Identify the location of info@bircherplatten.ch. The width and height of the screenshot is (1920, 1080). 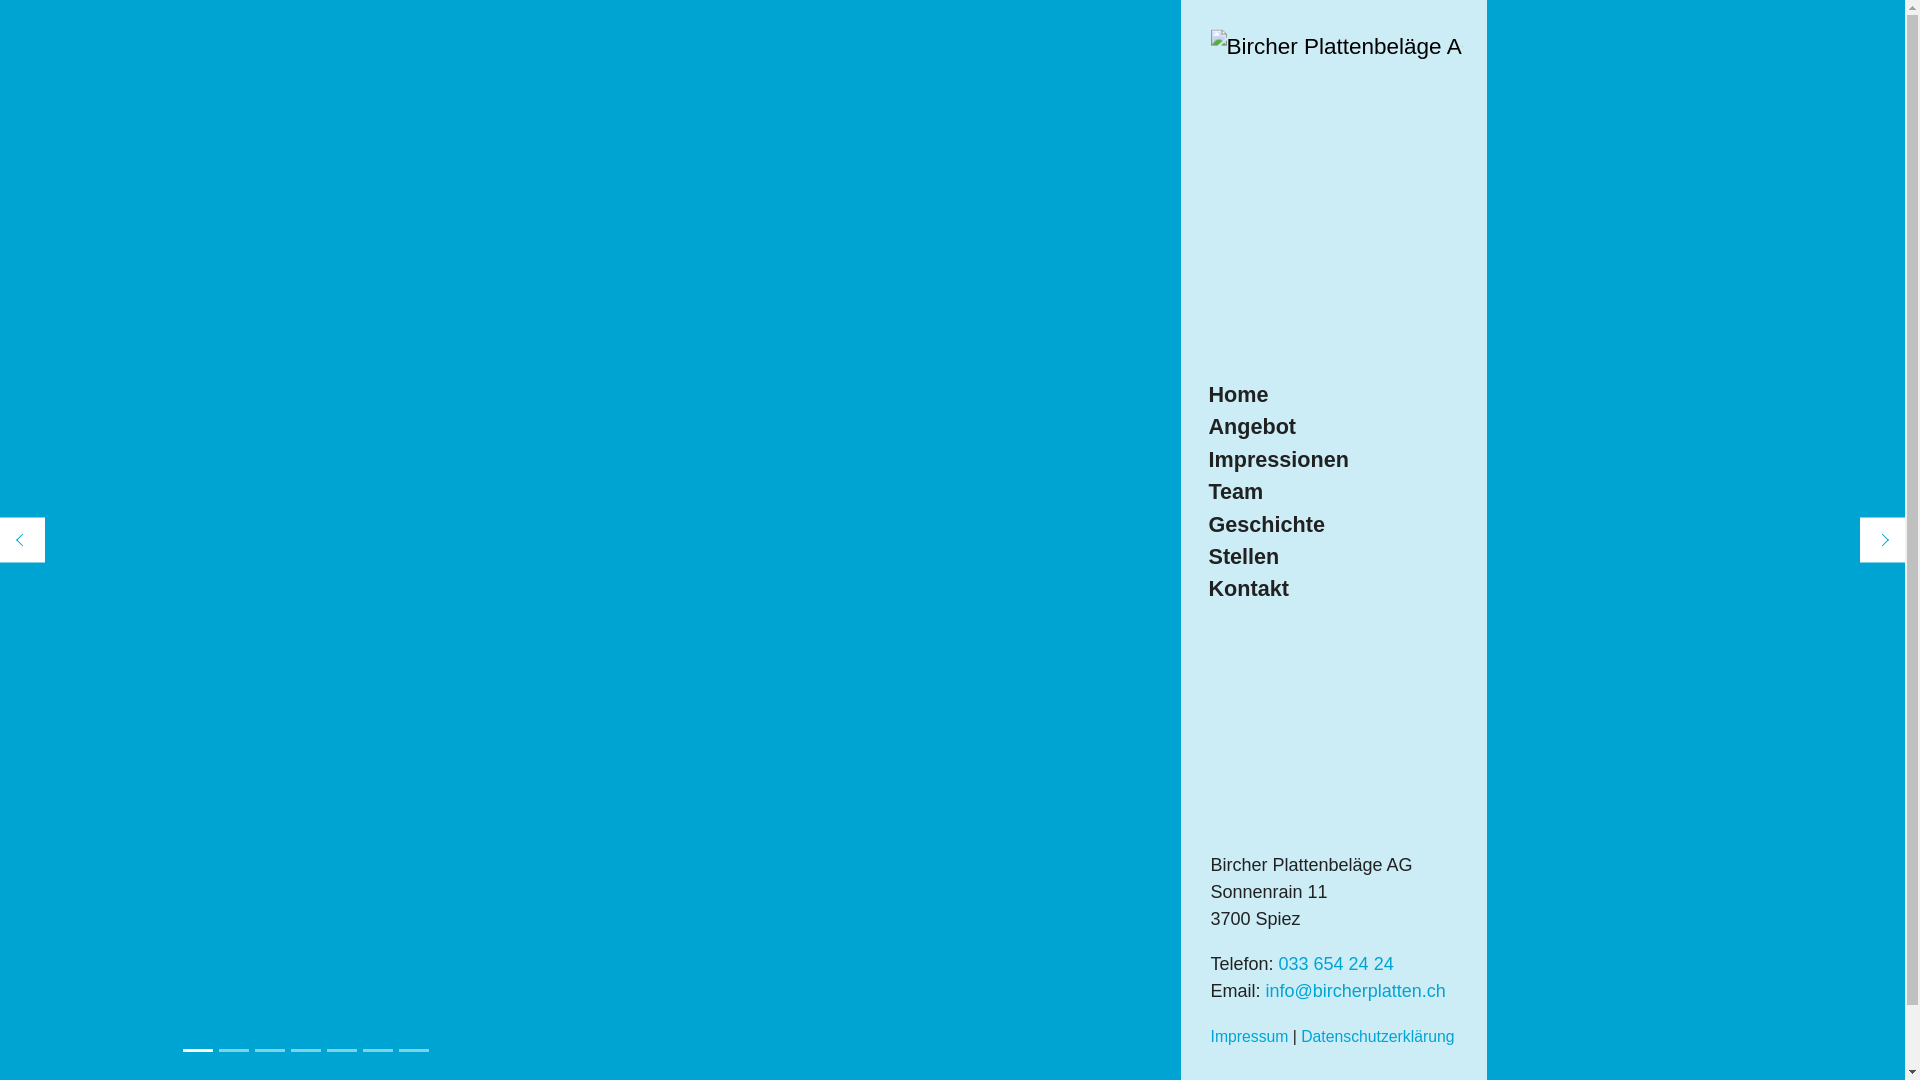
(1356, 991).